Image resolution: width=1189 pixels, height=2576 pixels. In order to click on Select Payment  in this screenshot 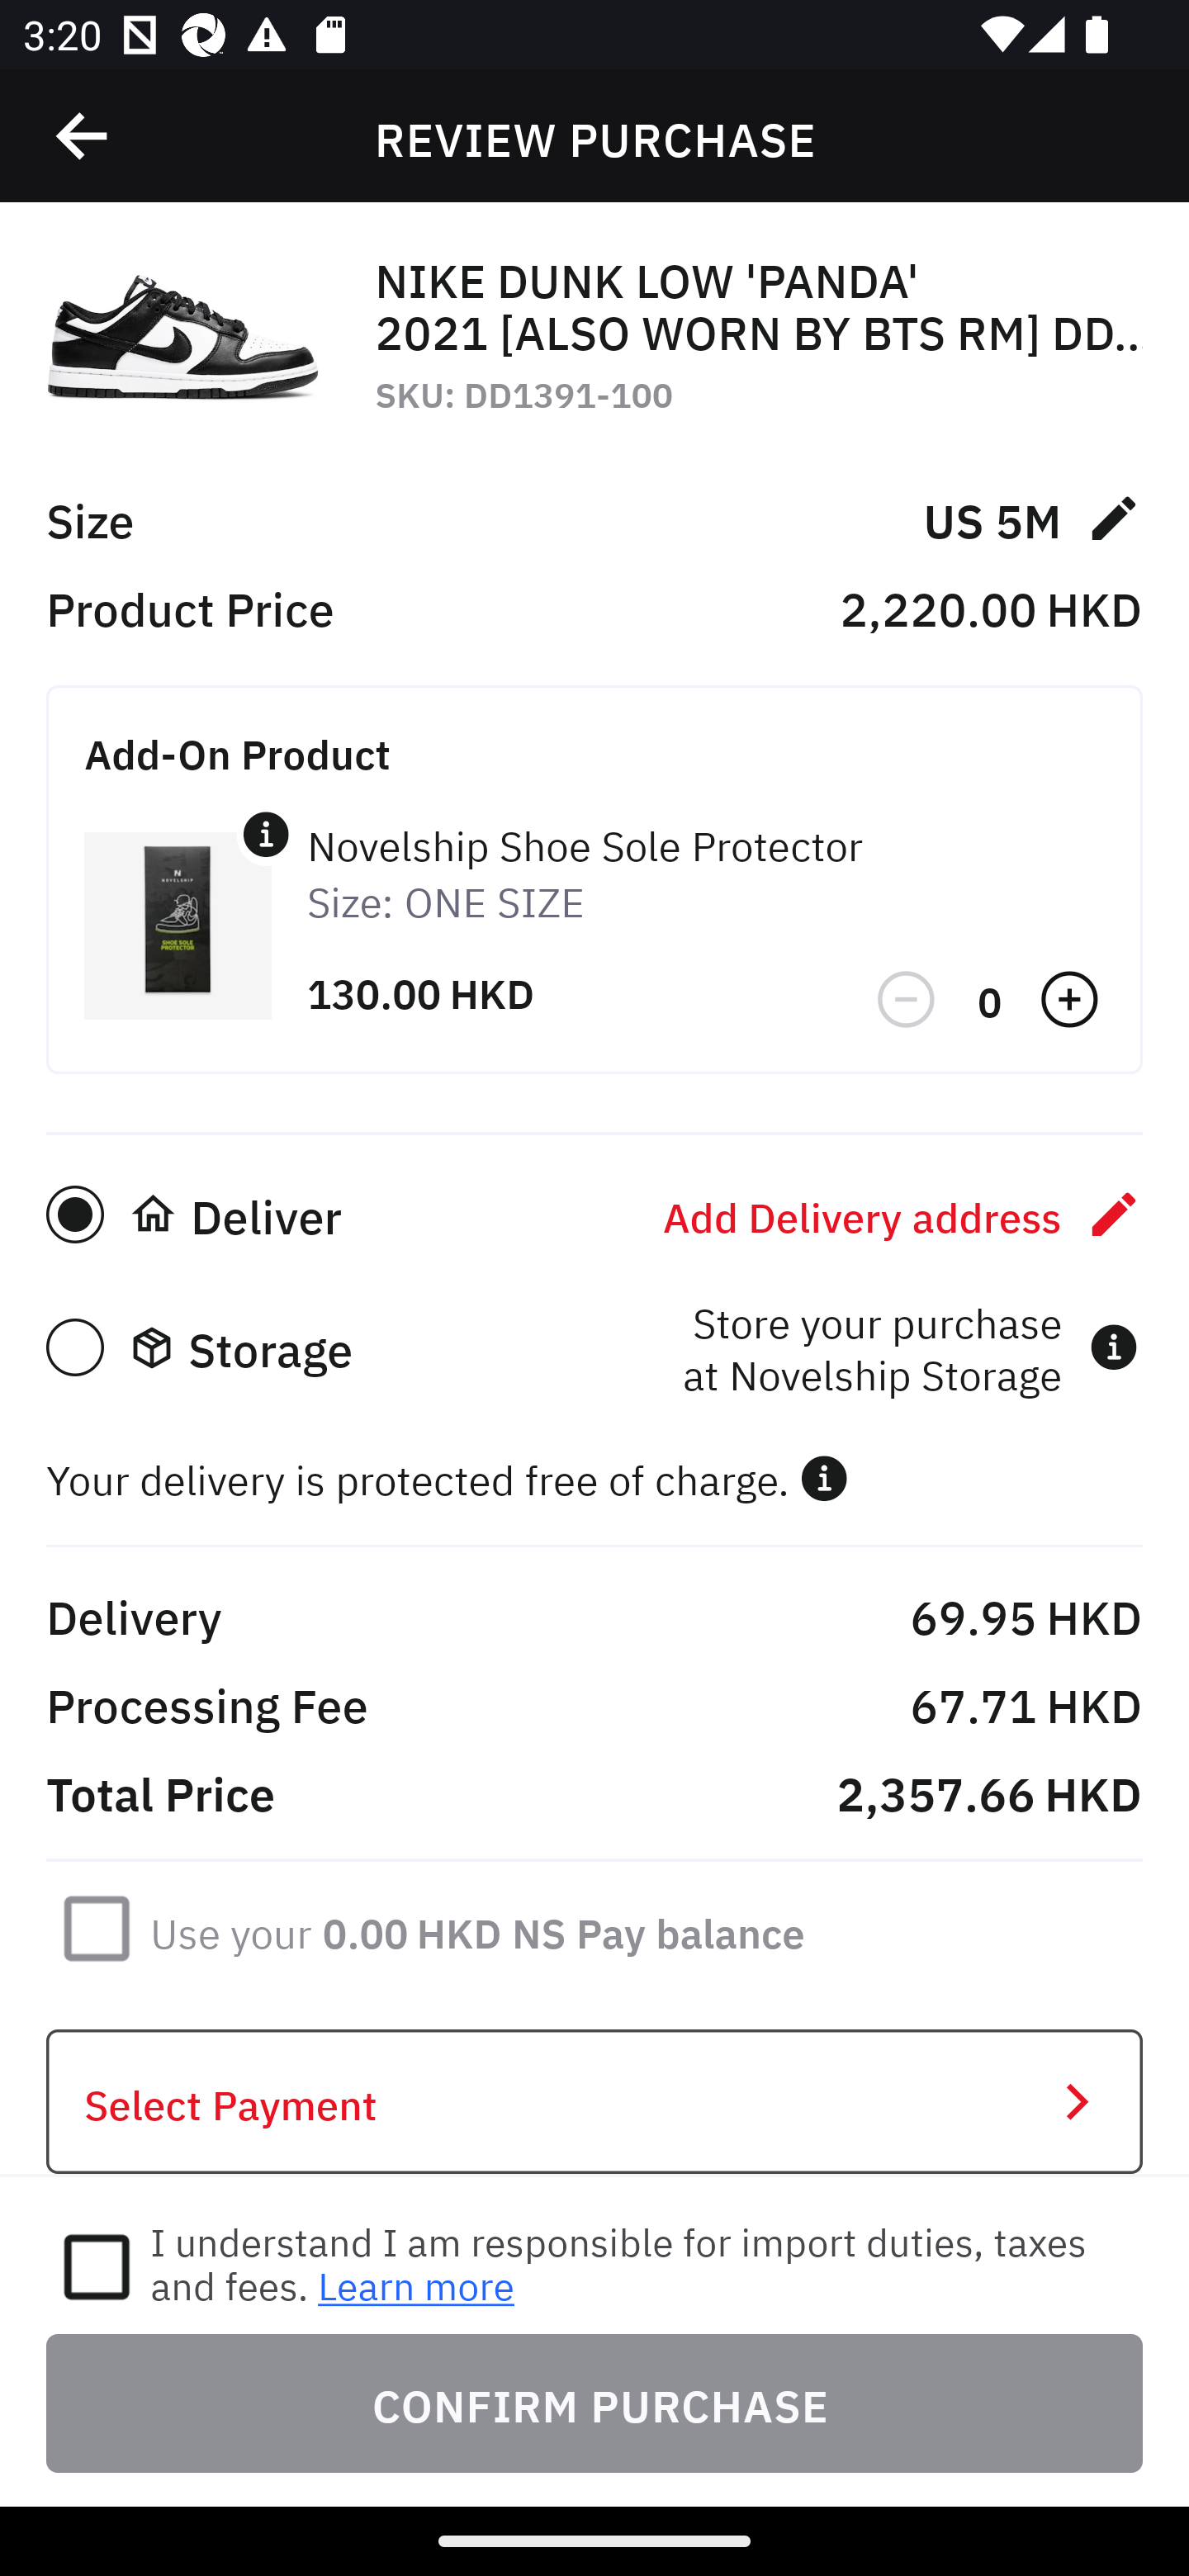, I will do `click(594, 2102)`.